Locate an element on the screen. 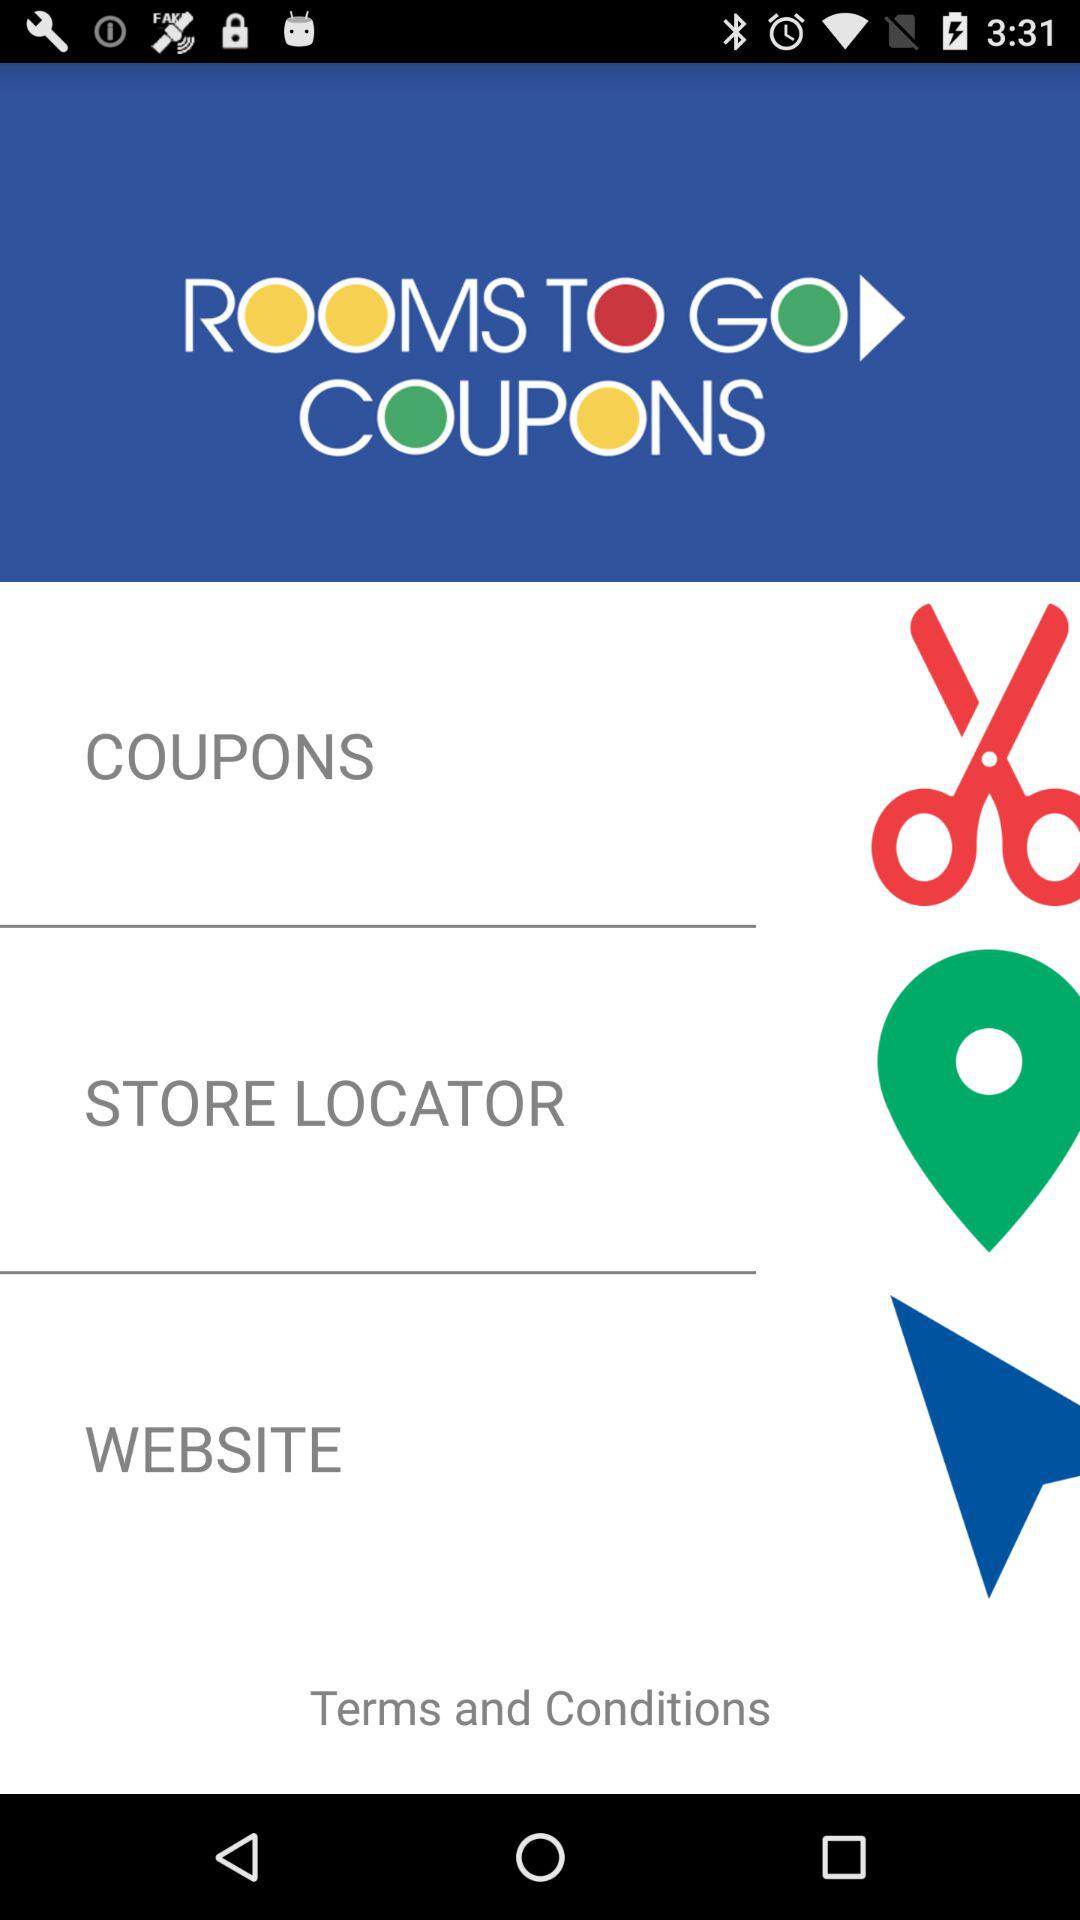 The height and width of the screenshot is (1920, 1080). turn off website item is located at coordinates (540, 1447).